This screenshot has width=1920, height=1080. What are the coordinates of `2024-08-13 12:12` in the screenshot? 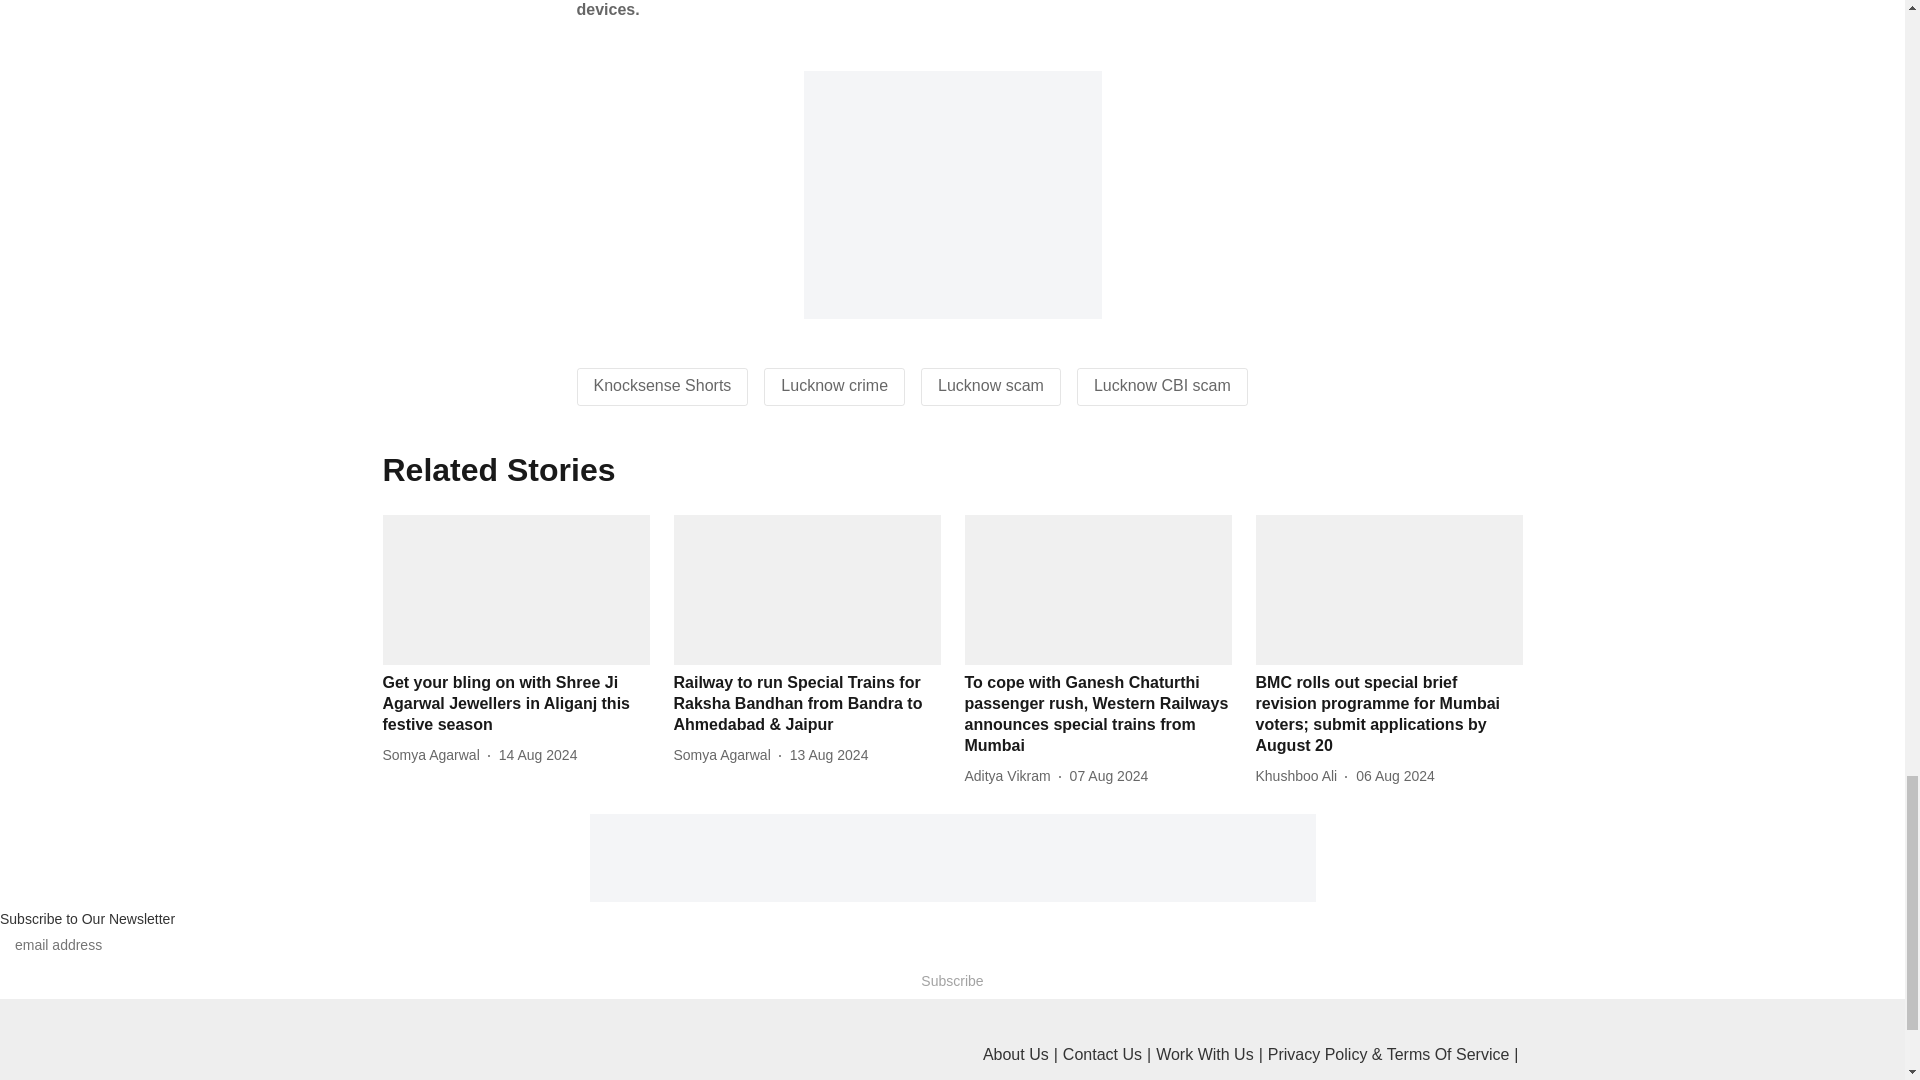 It's located at (829, 755).